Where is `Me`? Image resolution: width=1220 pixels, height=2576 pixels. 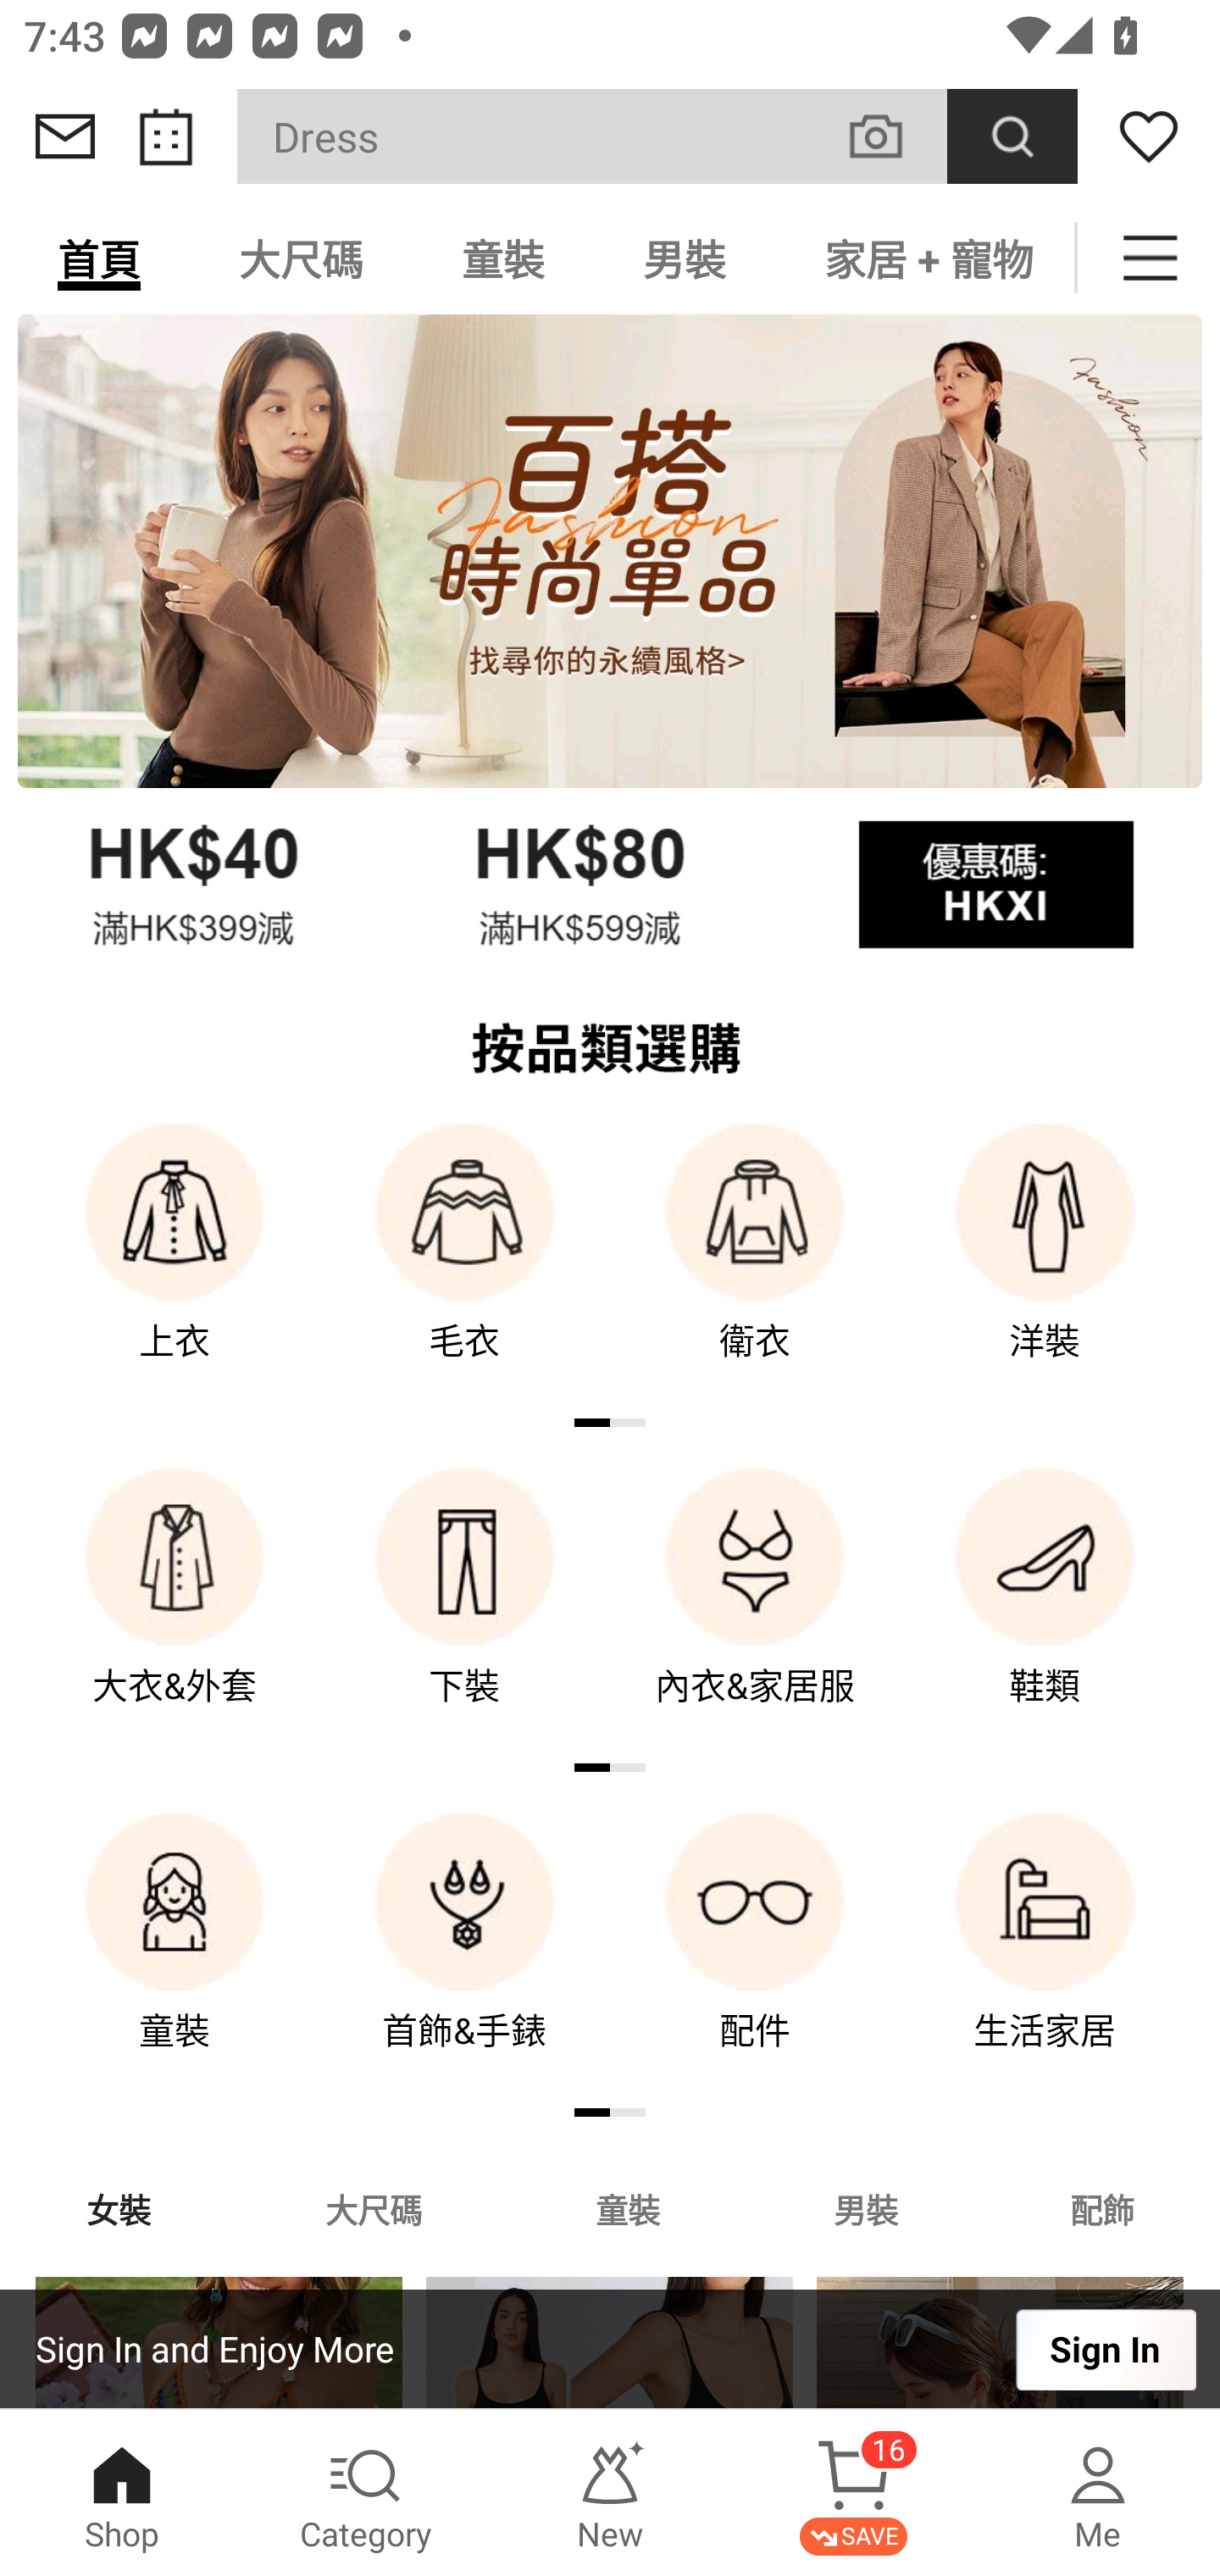 Me is located at coordinates (1098, 2493).